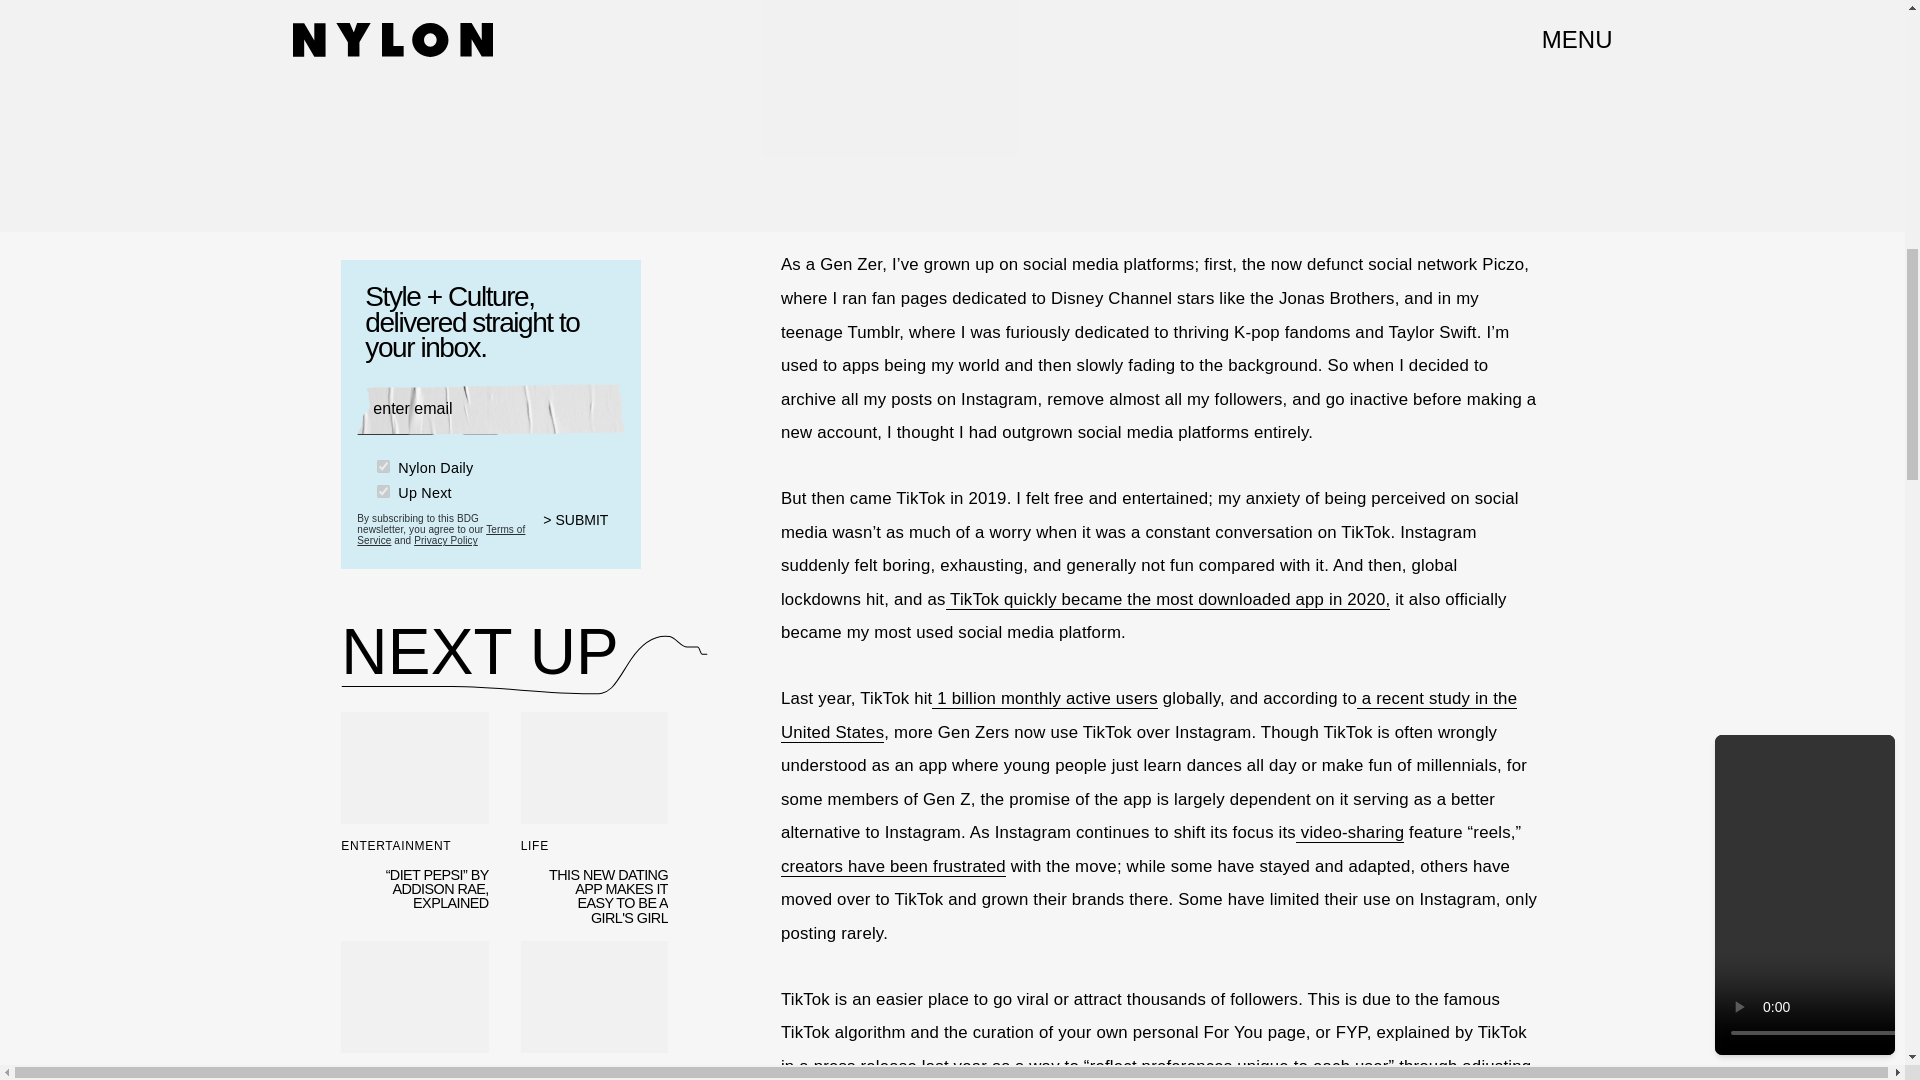 The image size is (1920, 1080). Describe the element at coordinates (1148, 716) in the screenshot. I see `a recent study in the United States` at that location.